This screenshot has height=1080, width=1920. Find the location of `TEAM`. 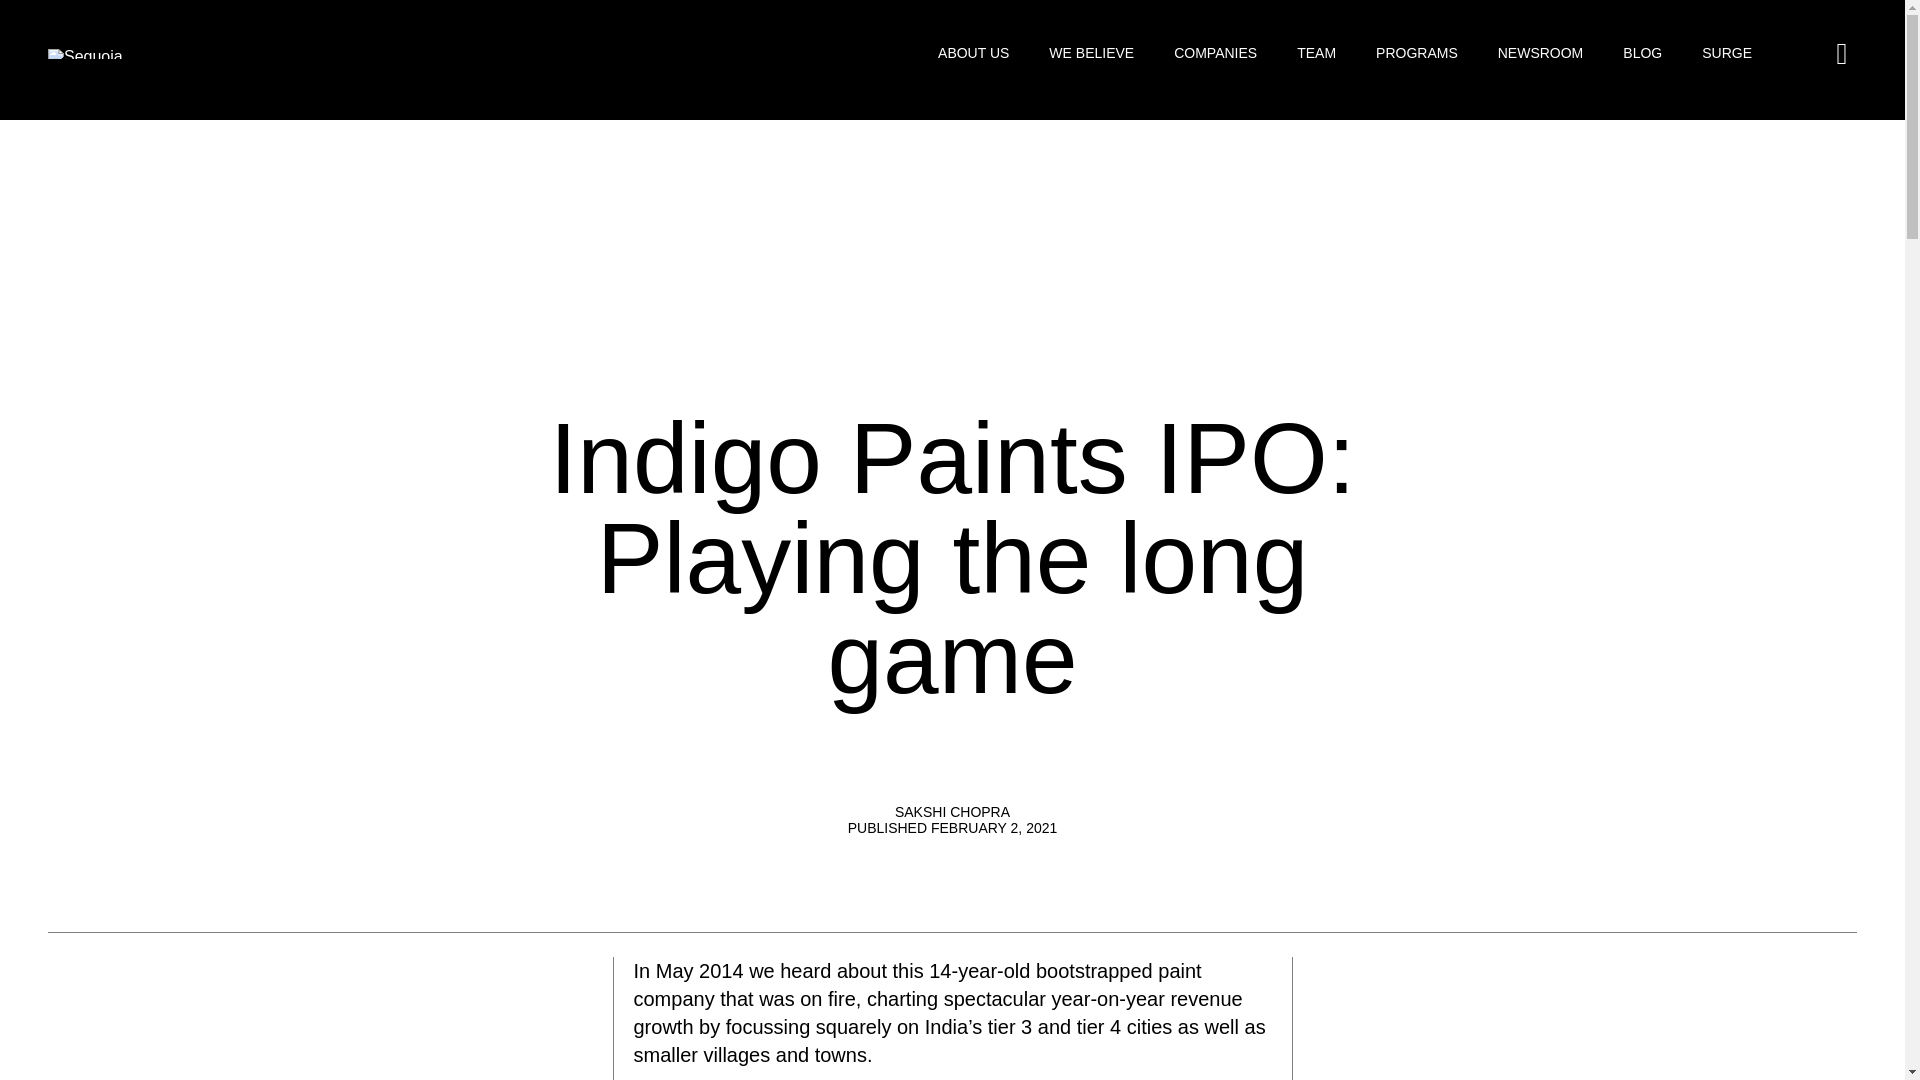

TEAM is located at coordinates (1316, 53).